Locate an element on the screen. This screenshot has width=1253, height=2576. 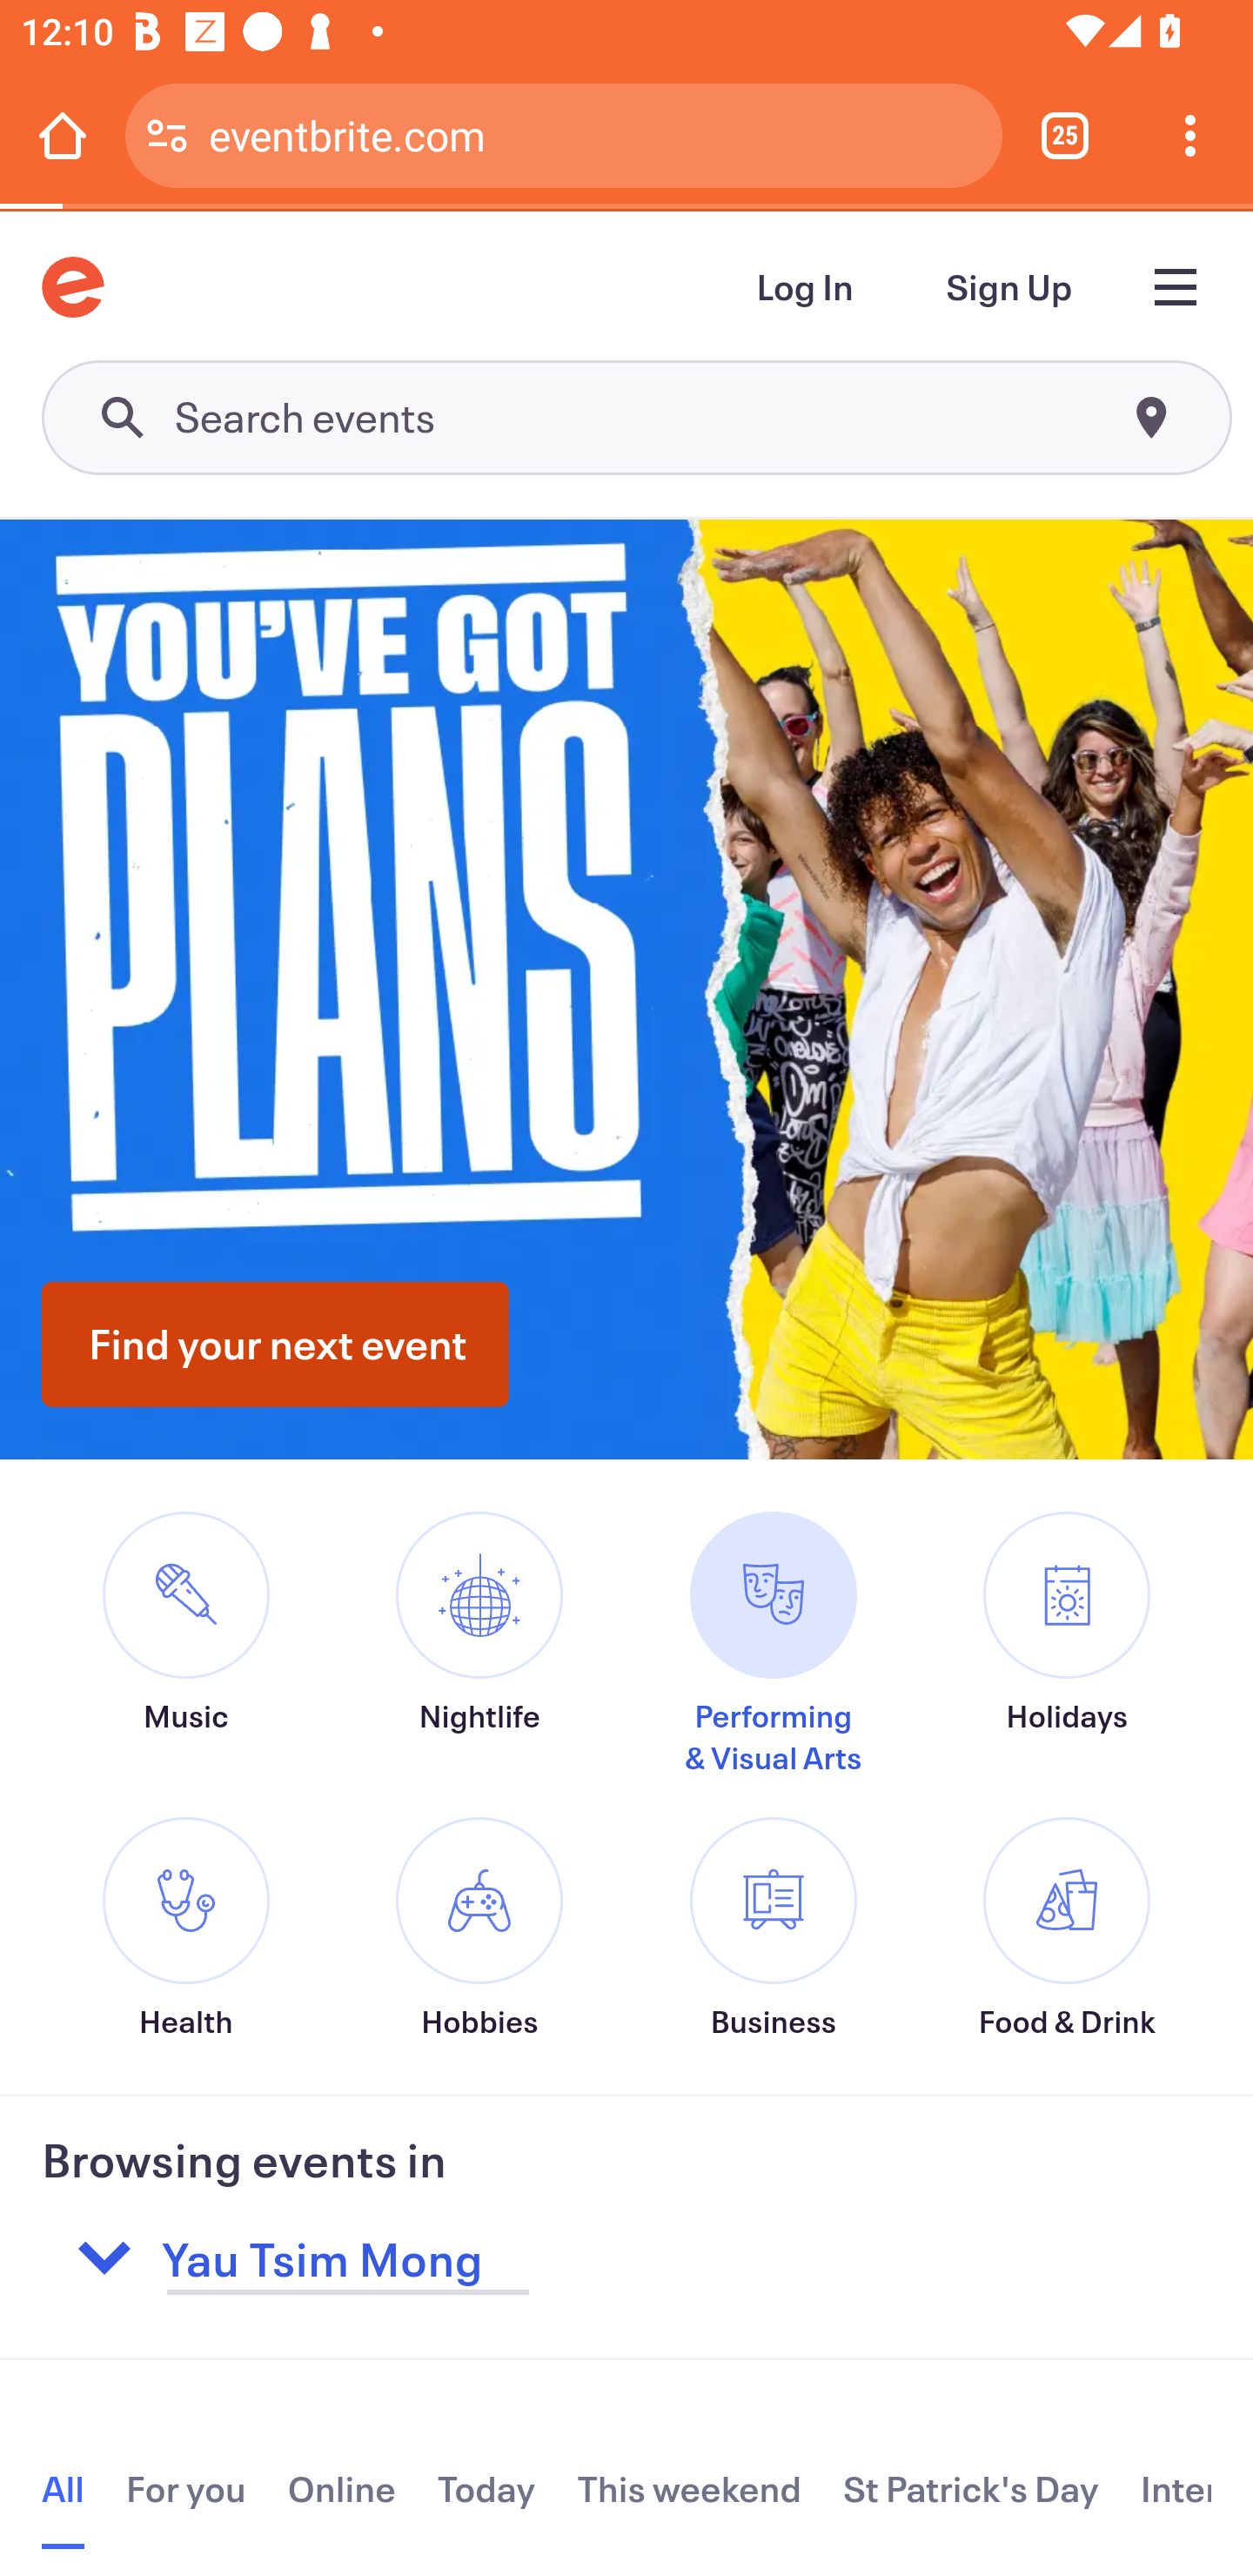
Health is located at coordinates (186, 1929).